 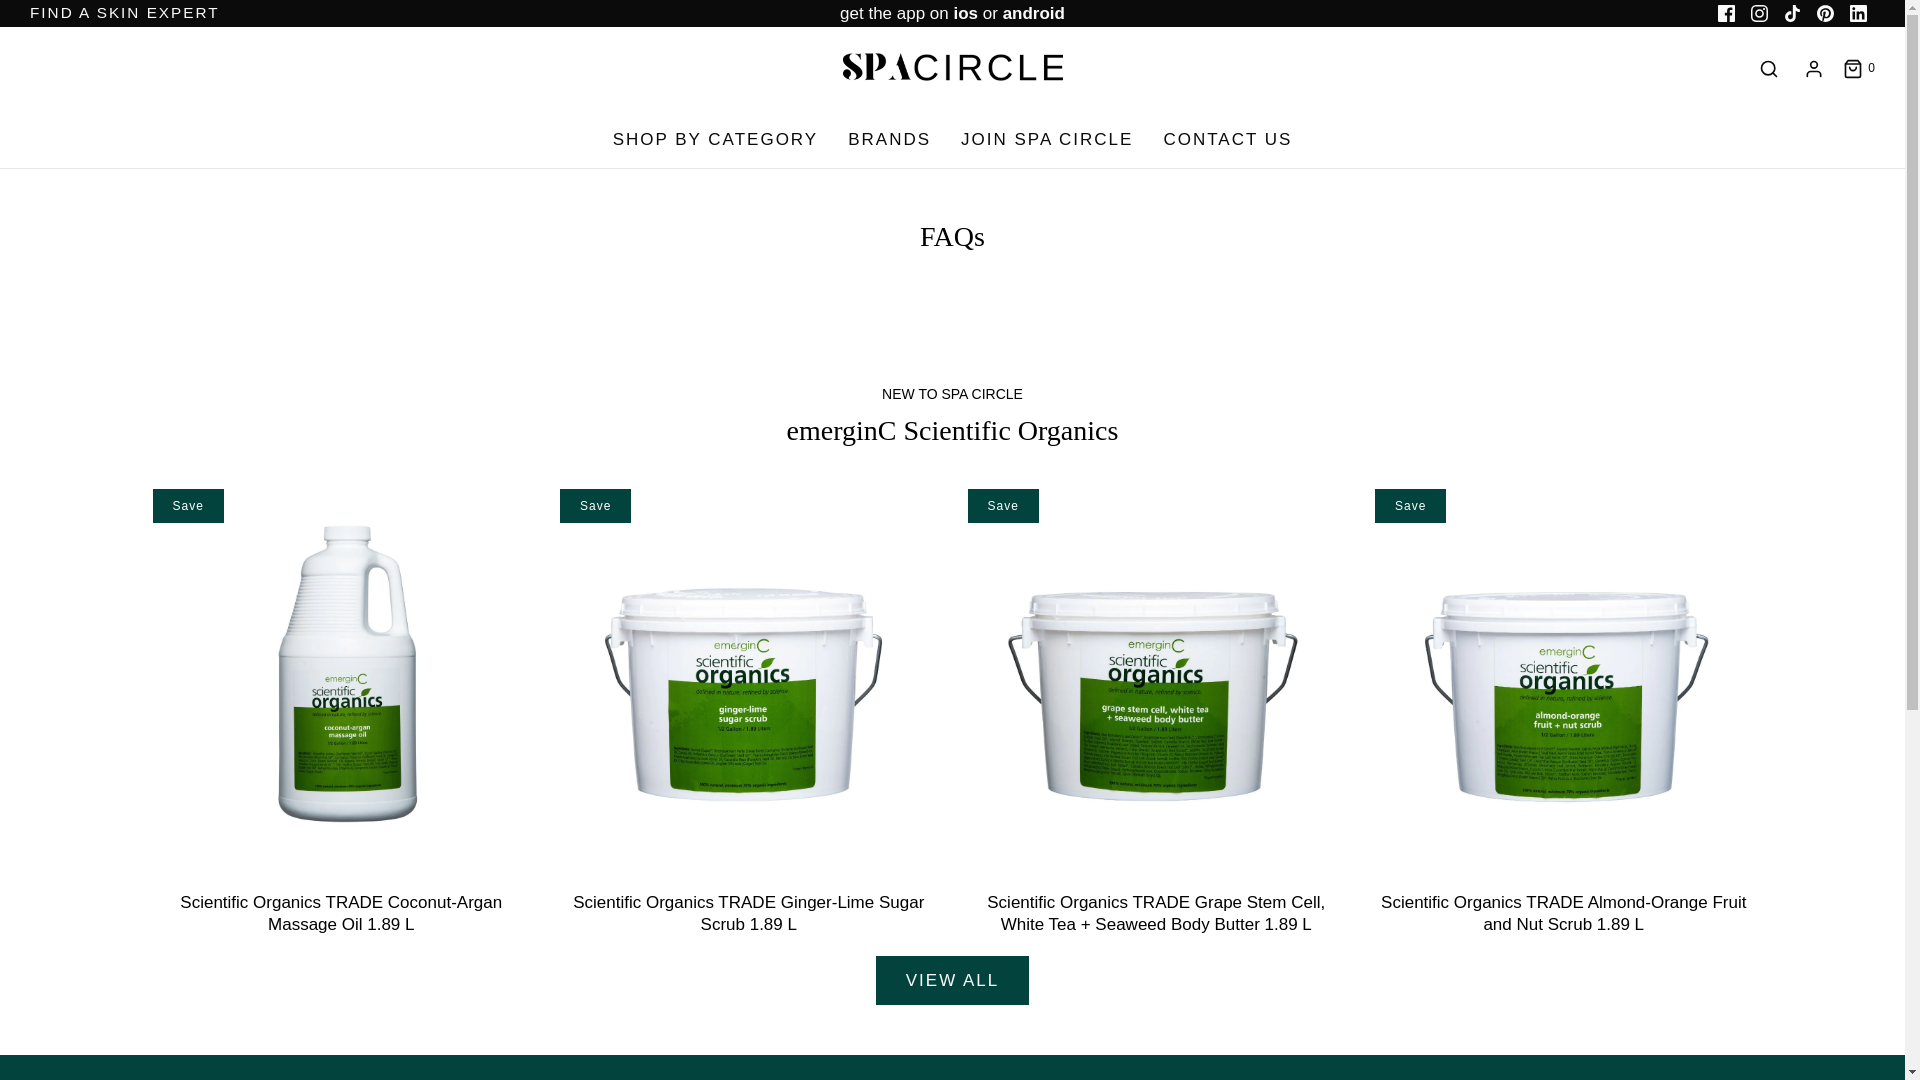 I want to click on Log in, so click(x=1814, y=69).